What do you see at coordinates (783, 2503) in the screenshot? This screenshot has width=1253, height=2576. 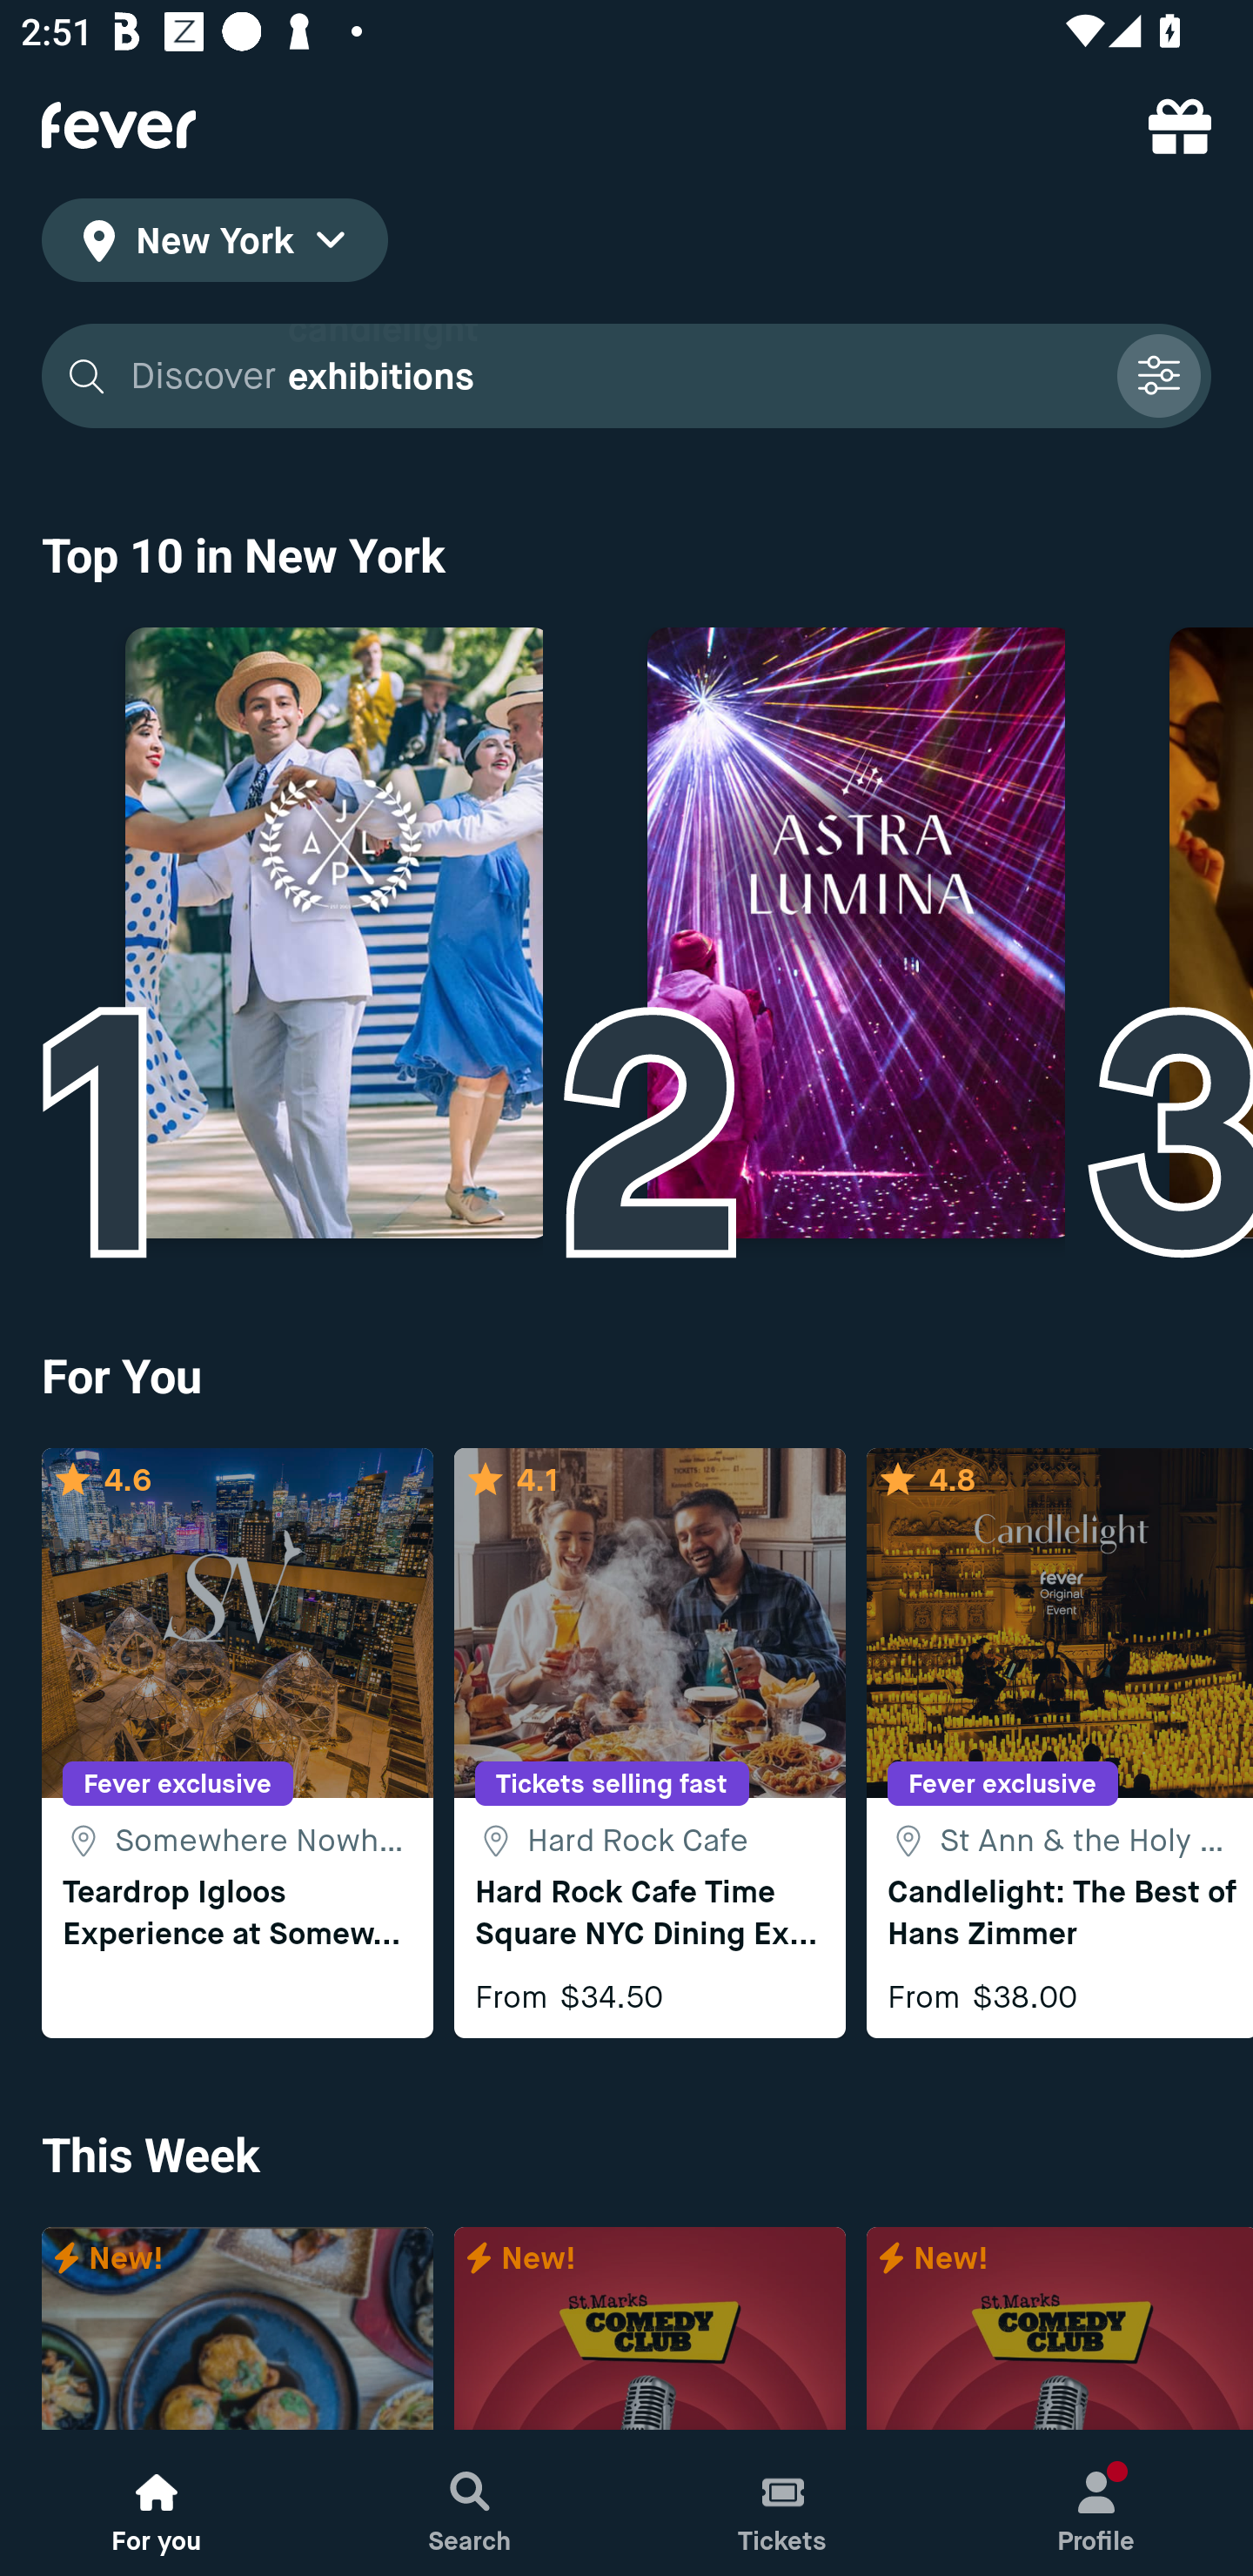 I see `Tickets` at bounding box center [783, 2503].